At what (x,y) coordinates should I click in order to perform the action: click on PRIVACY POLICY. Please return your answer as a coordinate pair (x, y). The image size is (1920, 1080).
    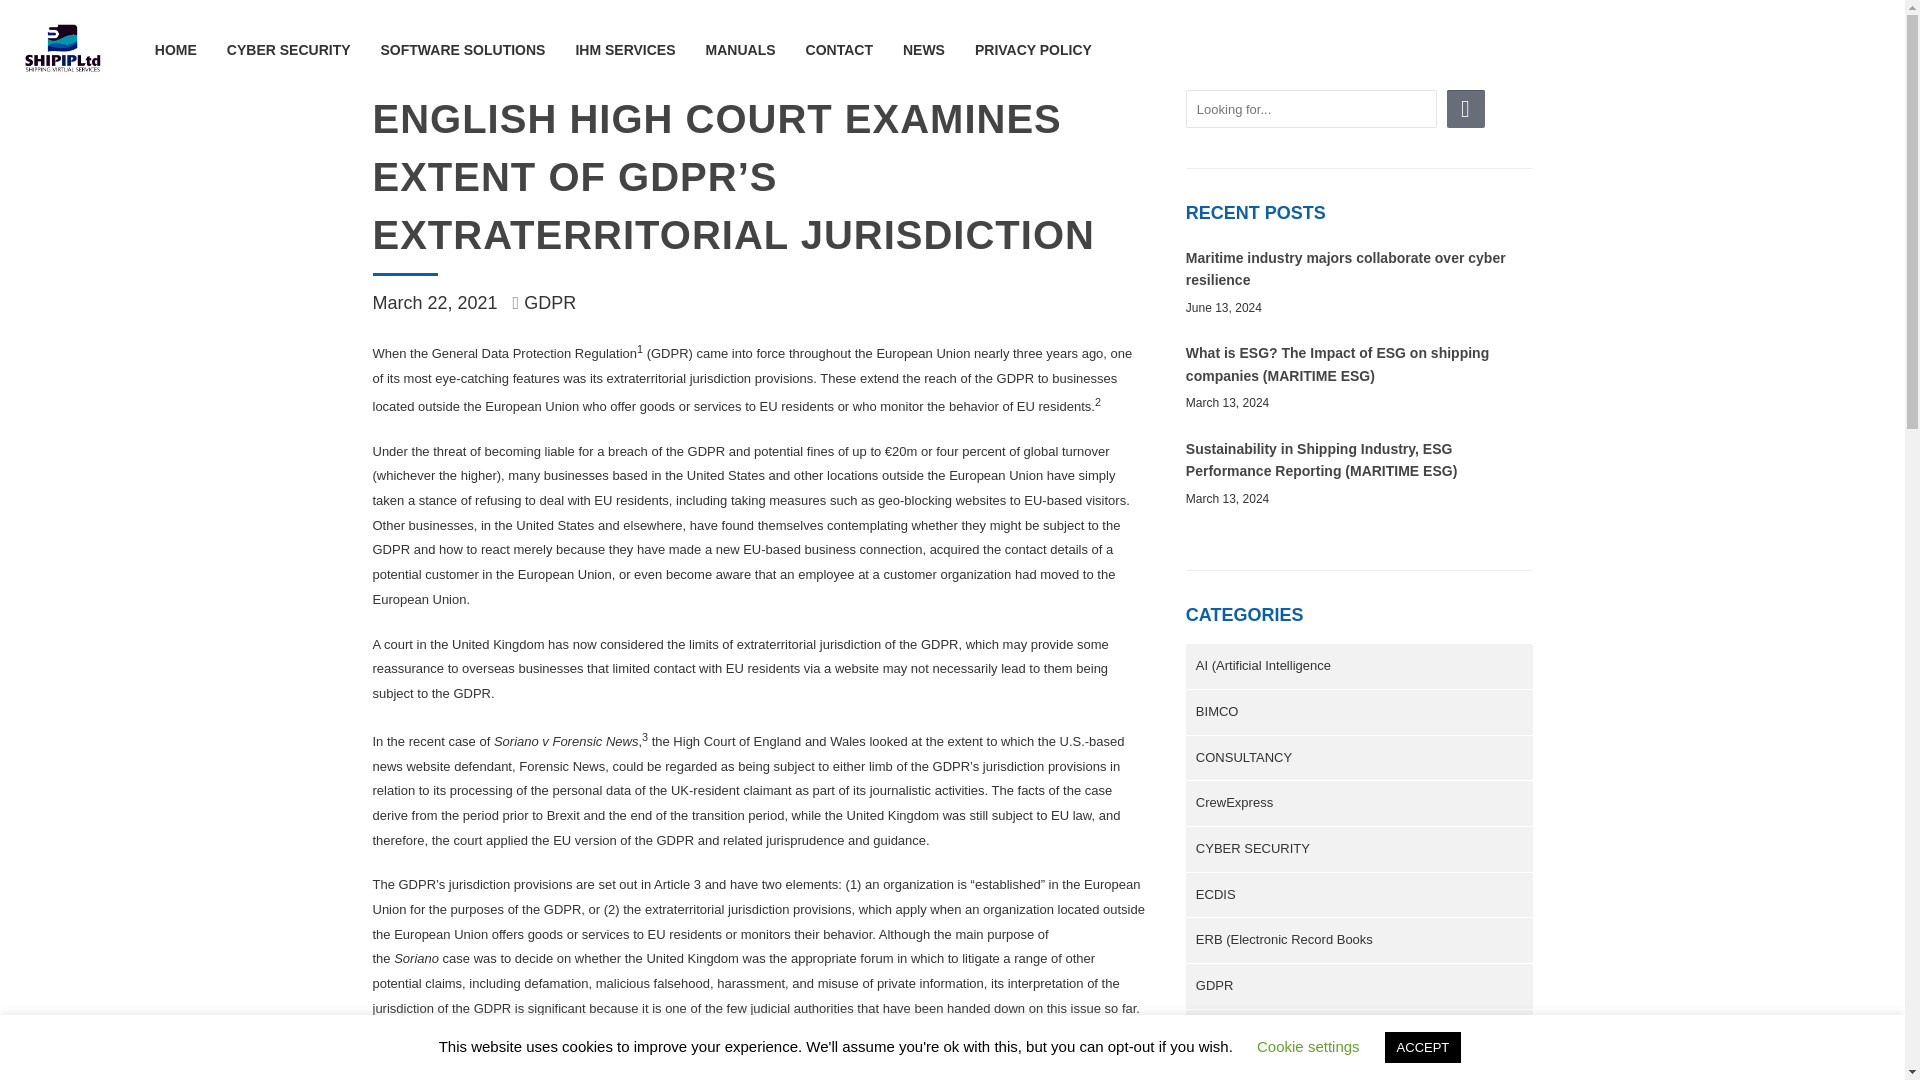
    Looking at the image, I should click on (1034, 50).